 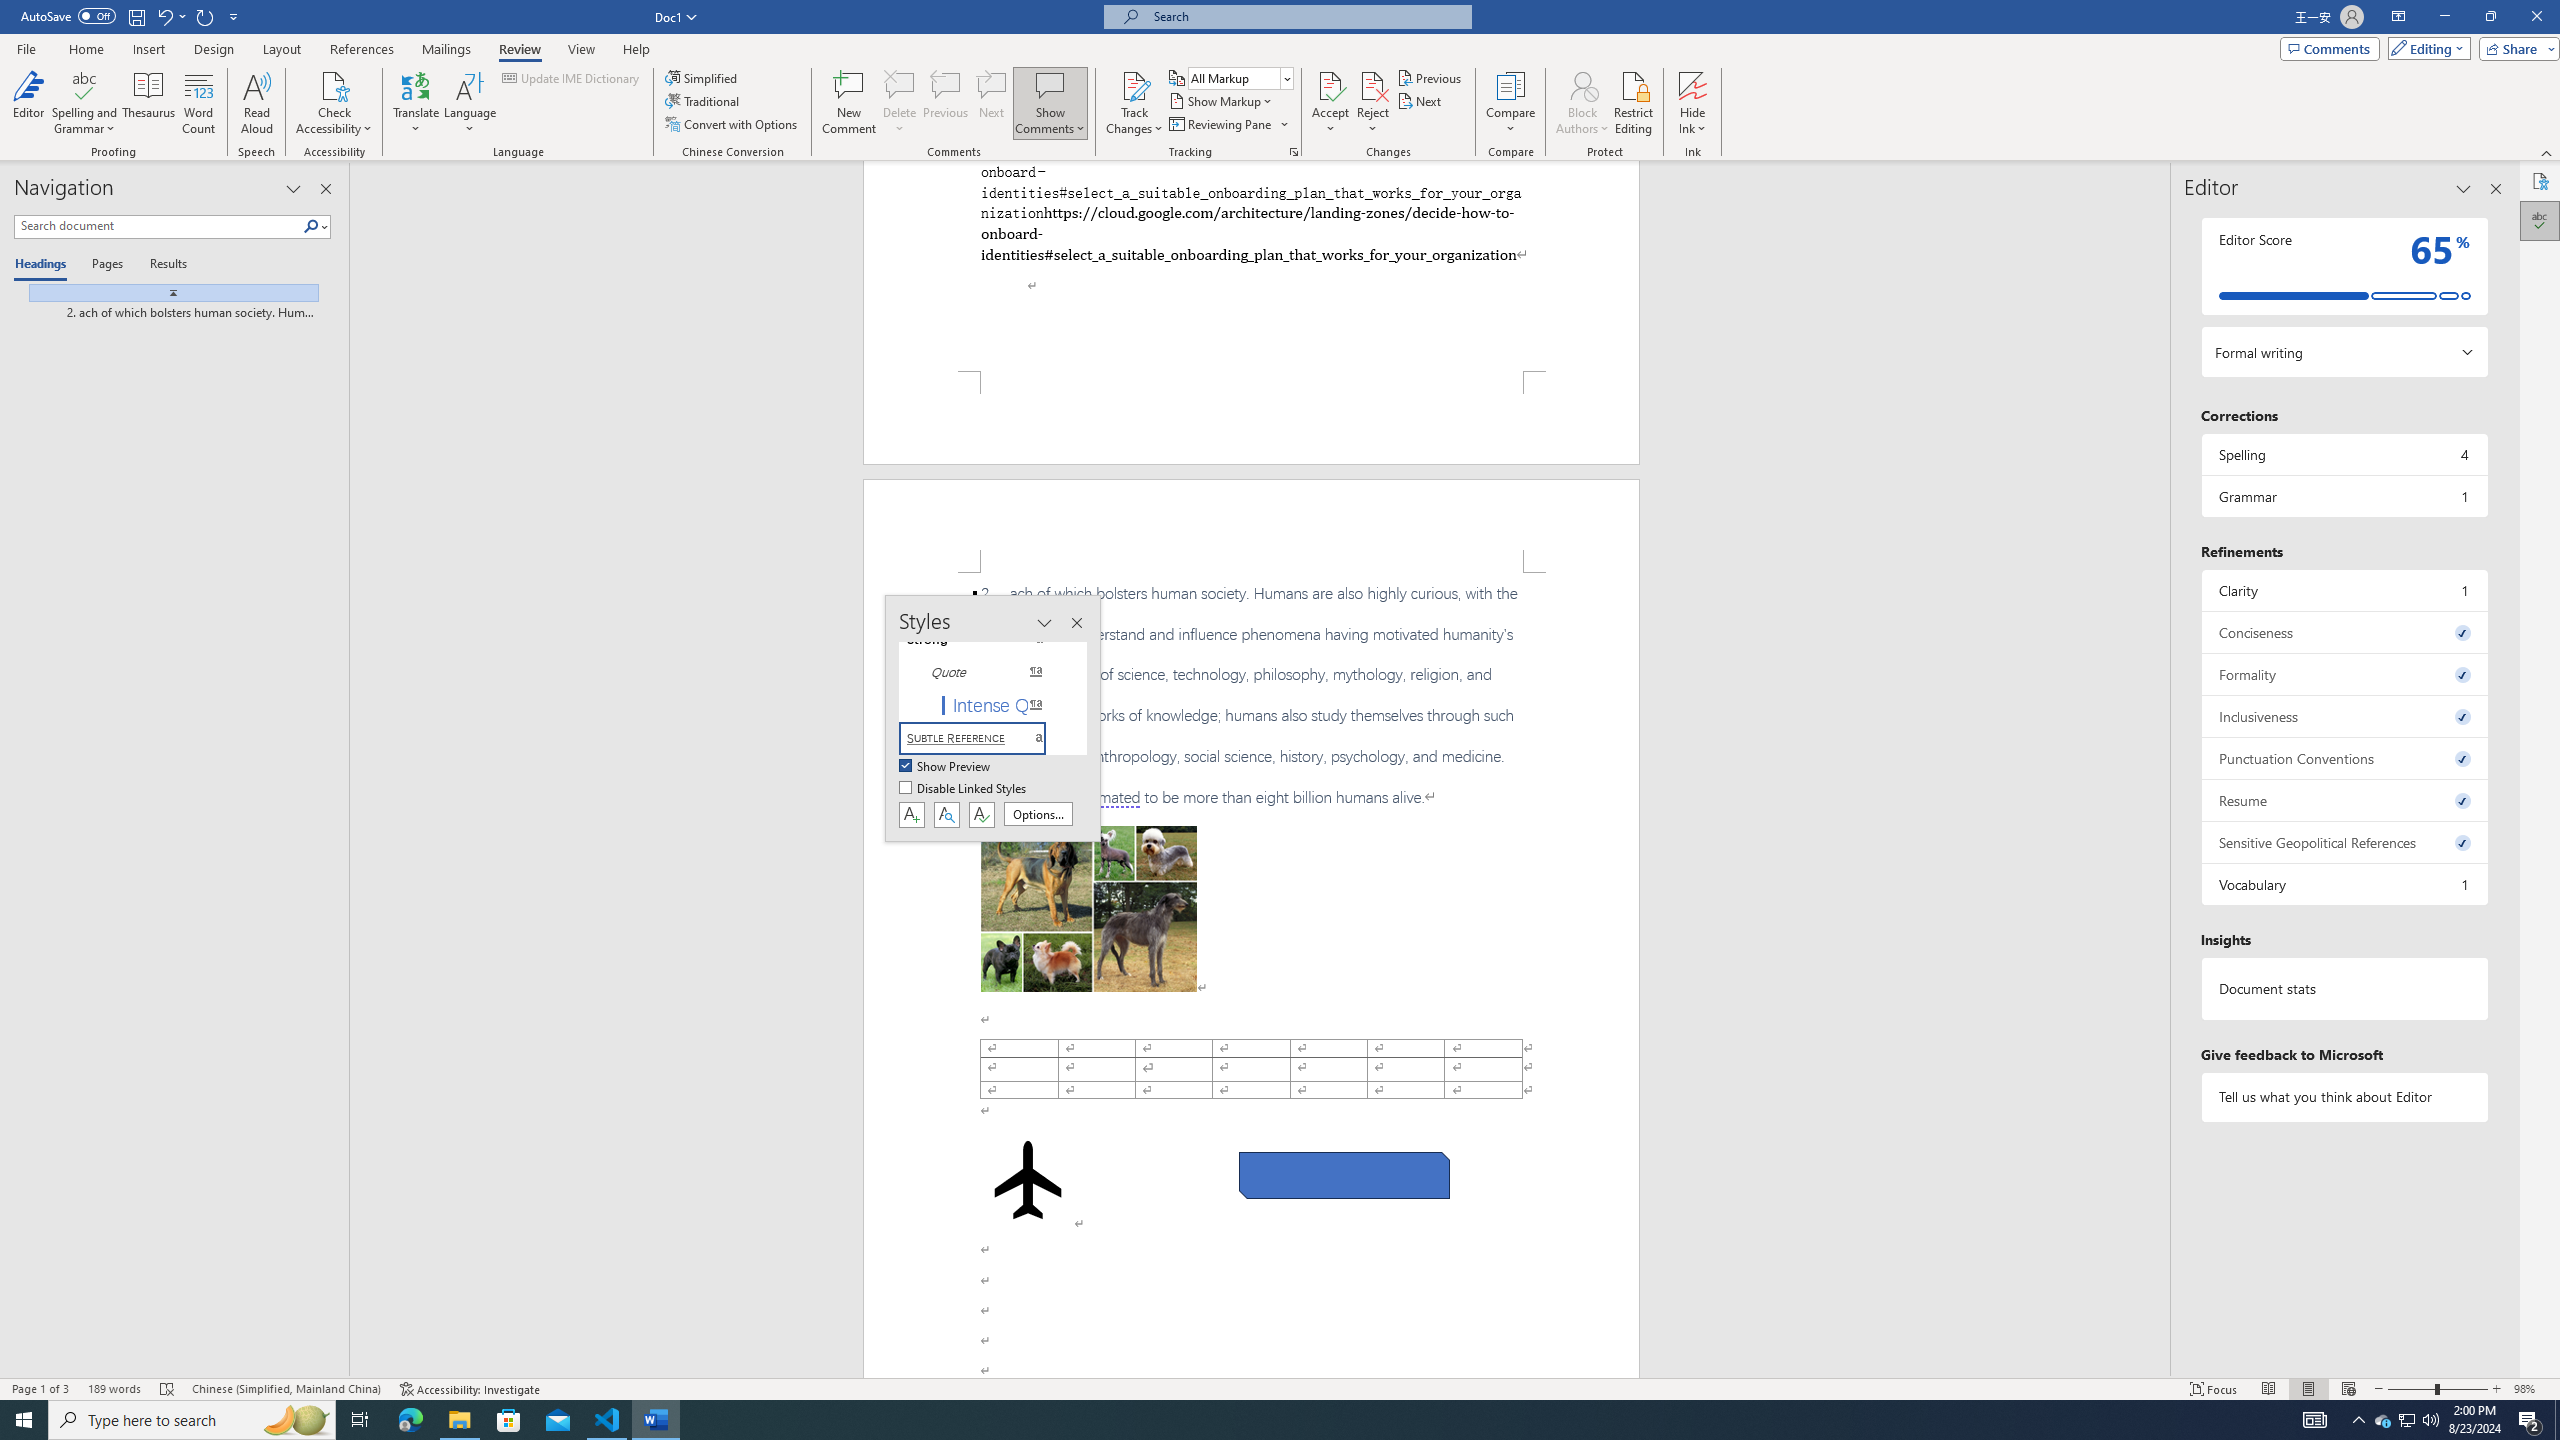 I want to click on Layout, so click(x=281, y=49).